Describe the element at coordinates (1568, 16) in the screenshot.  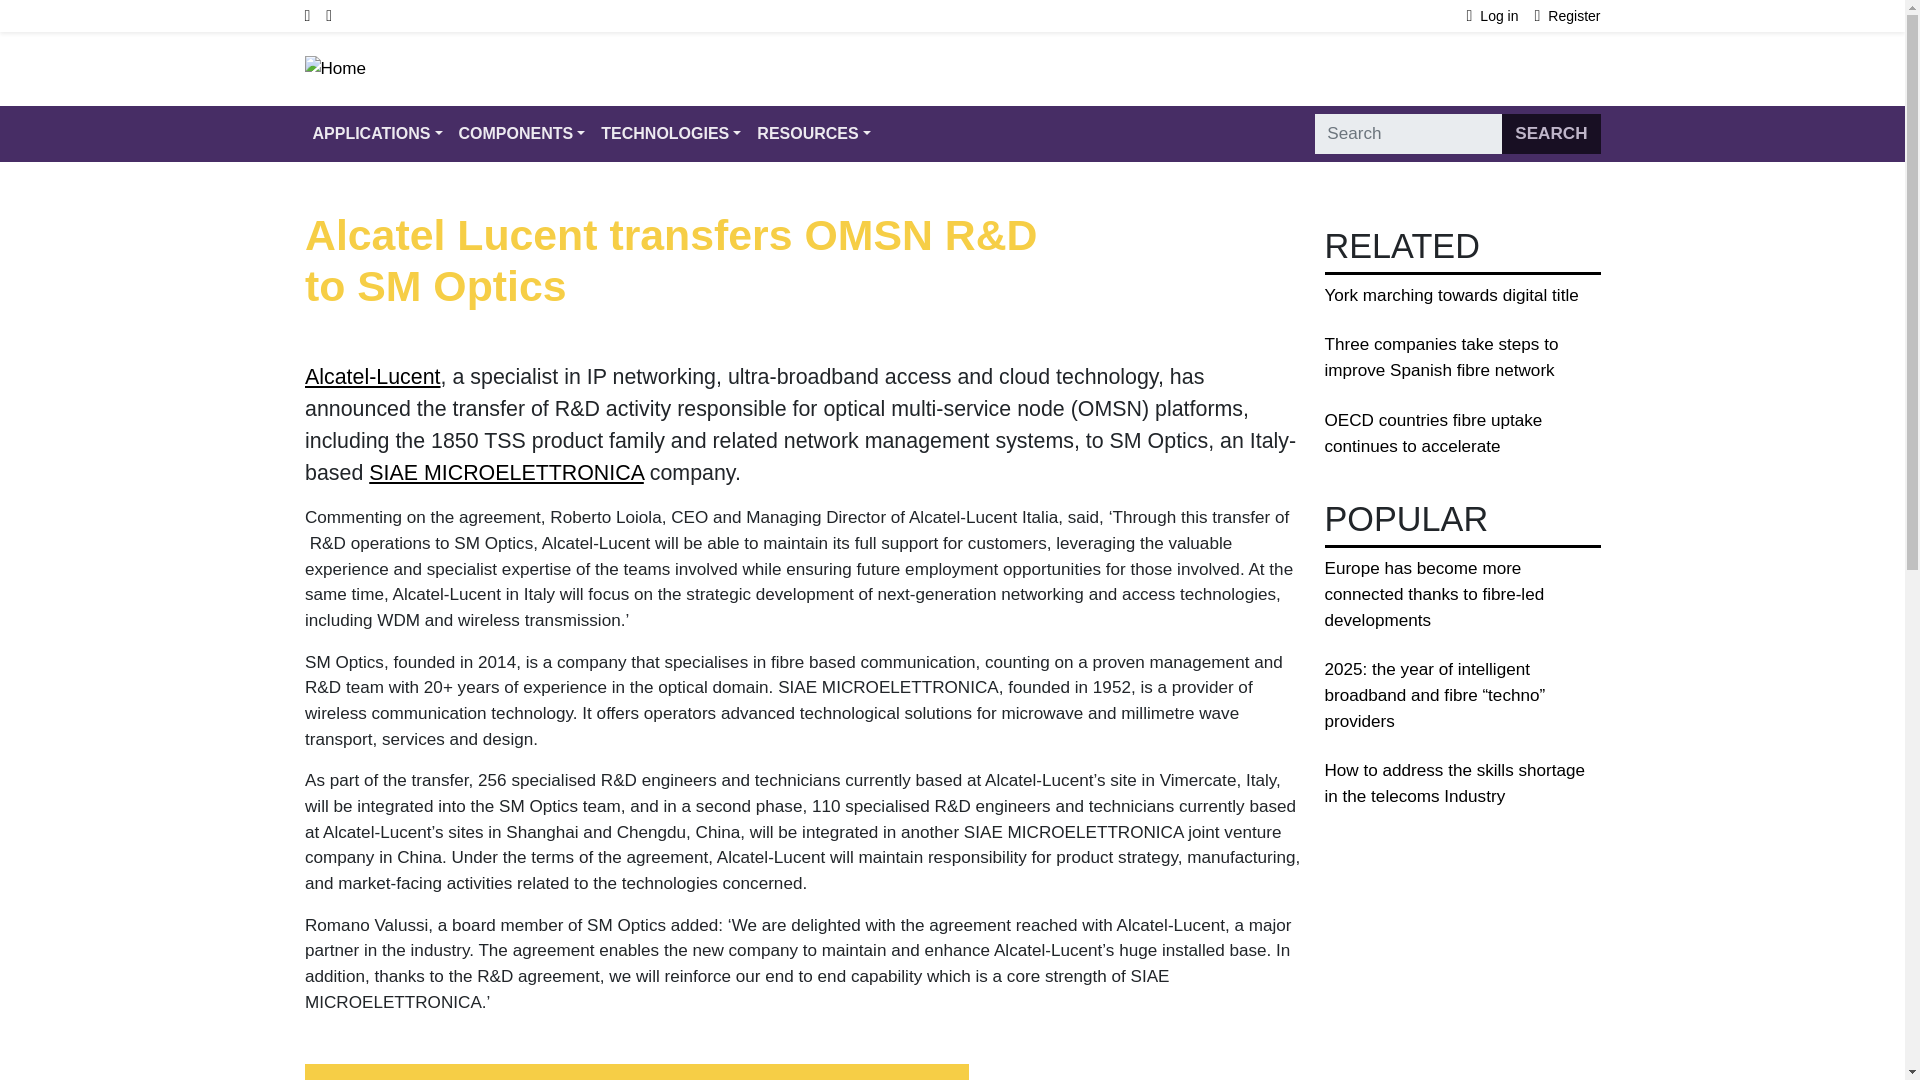
I see `Register` at that location.